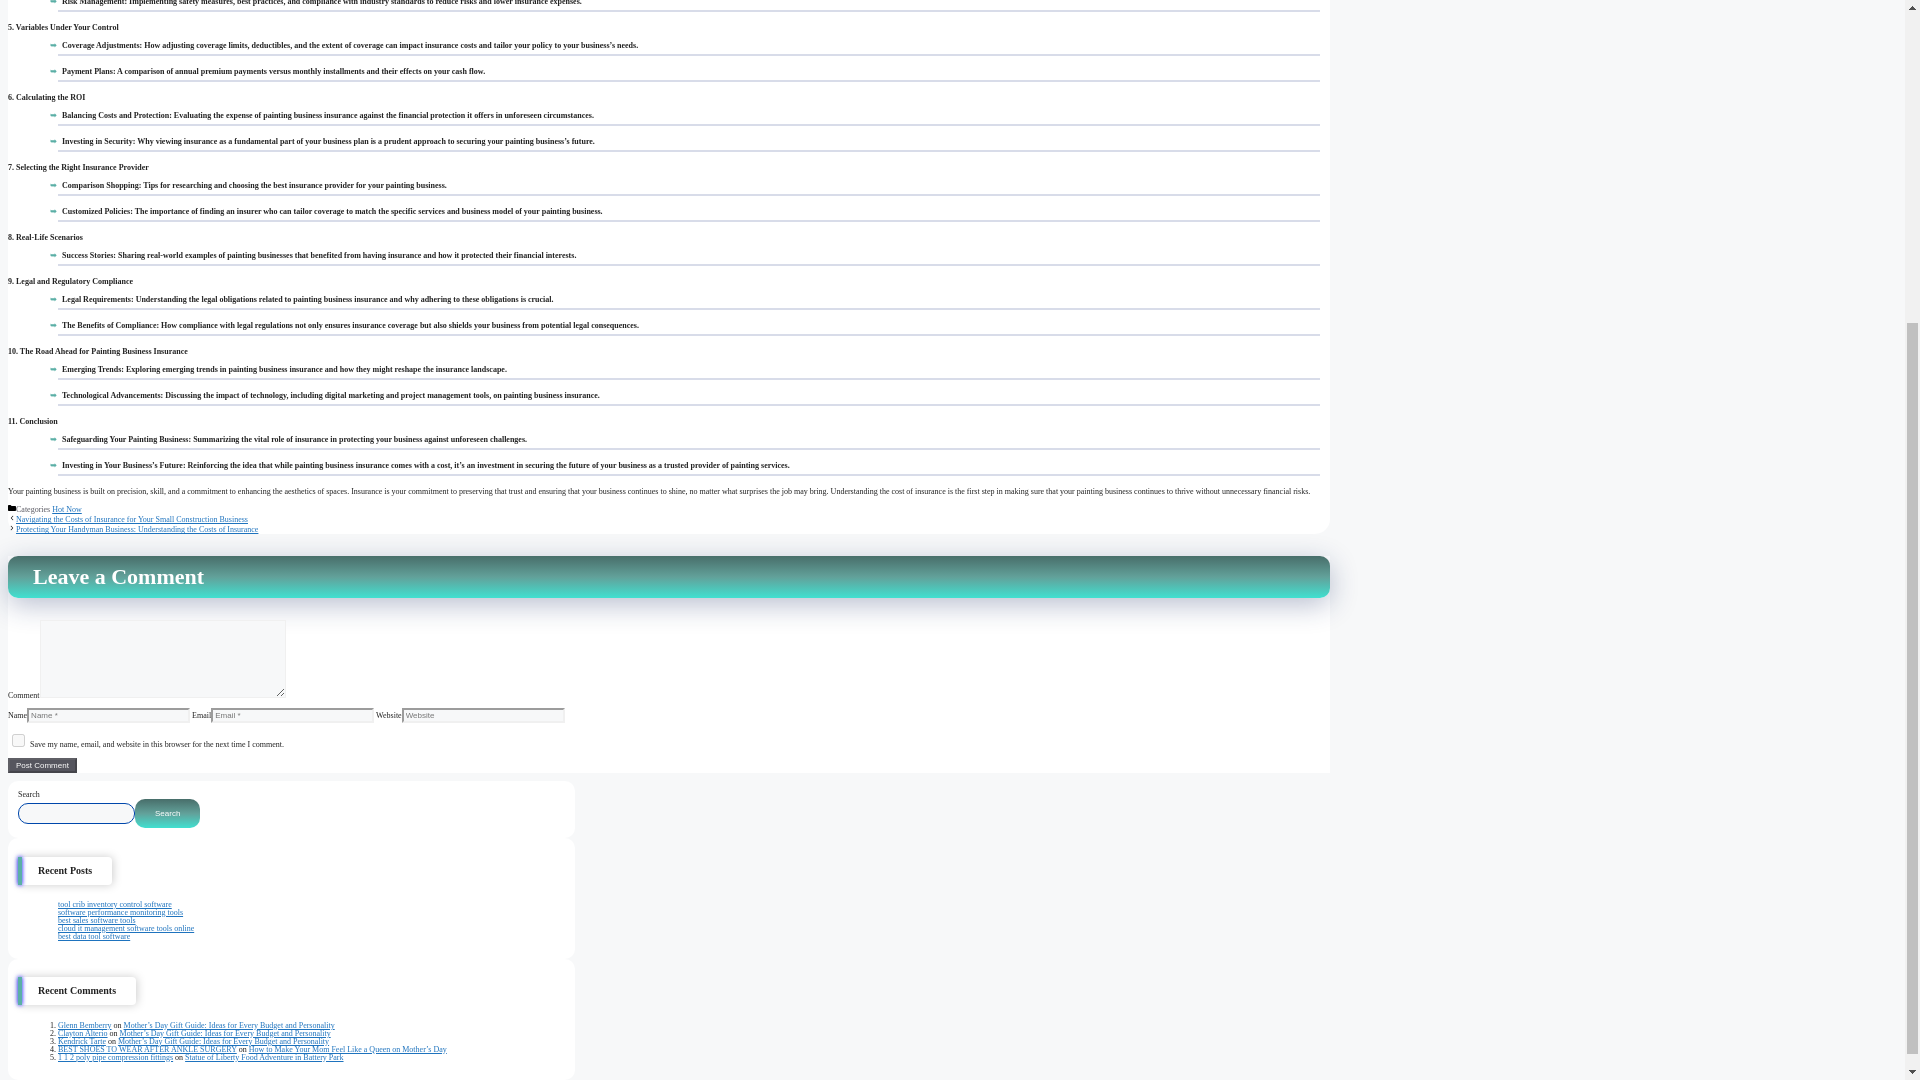  I want to click on best data tool software, so click(94, 936).